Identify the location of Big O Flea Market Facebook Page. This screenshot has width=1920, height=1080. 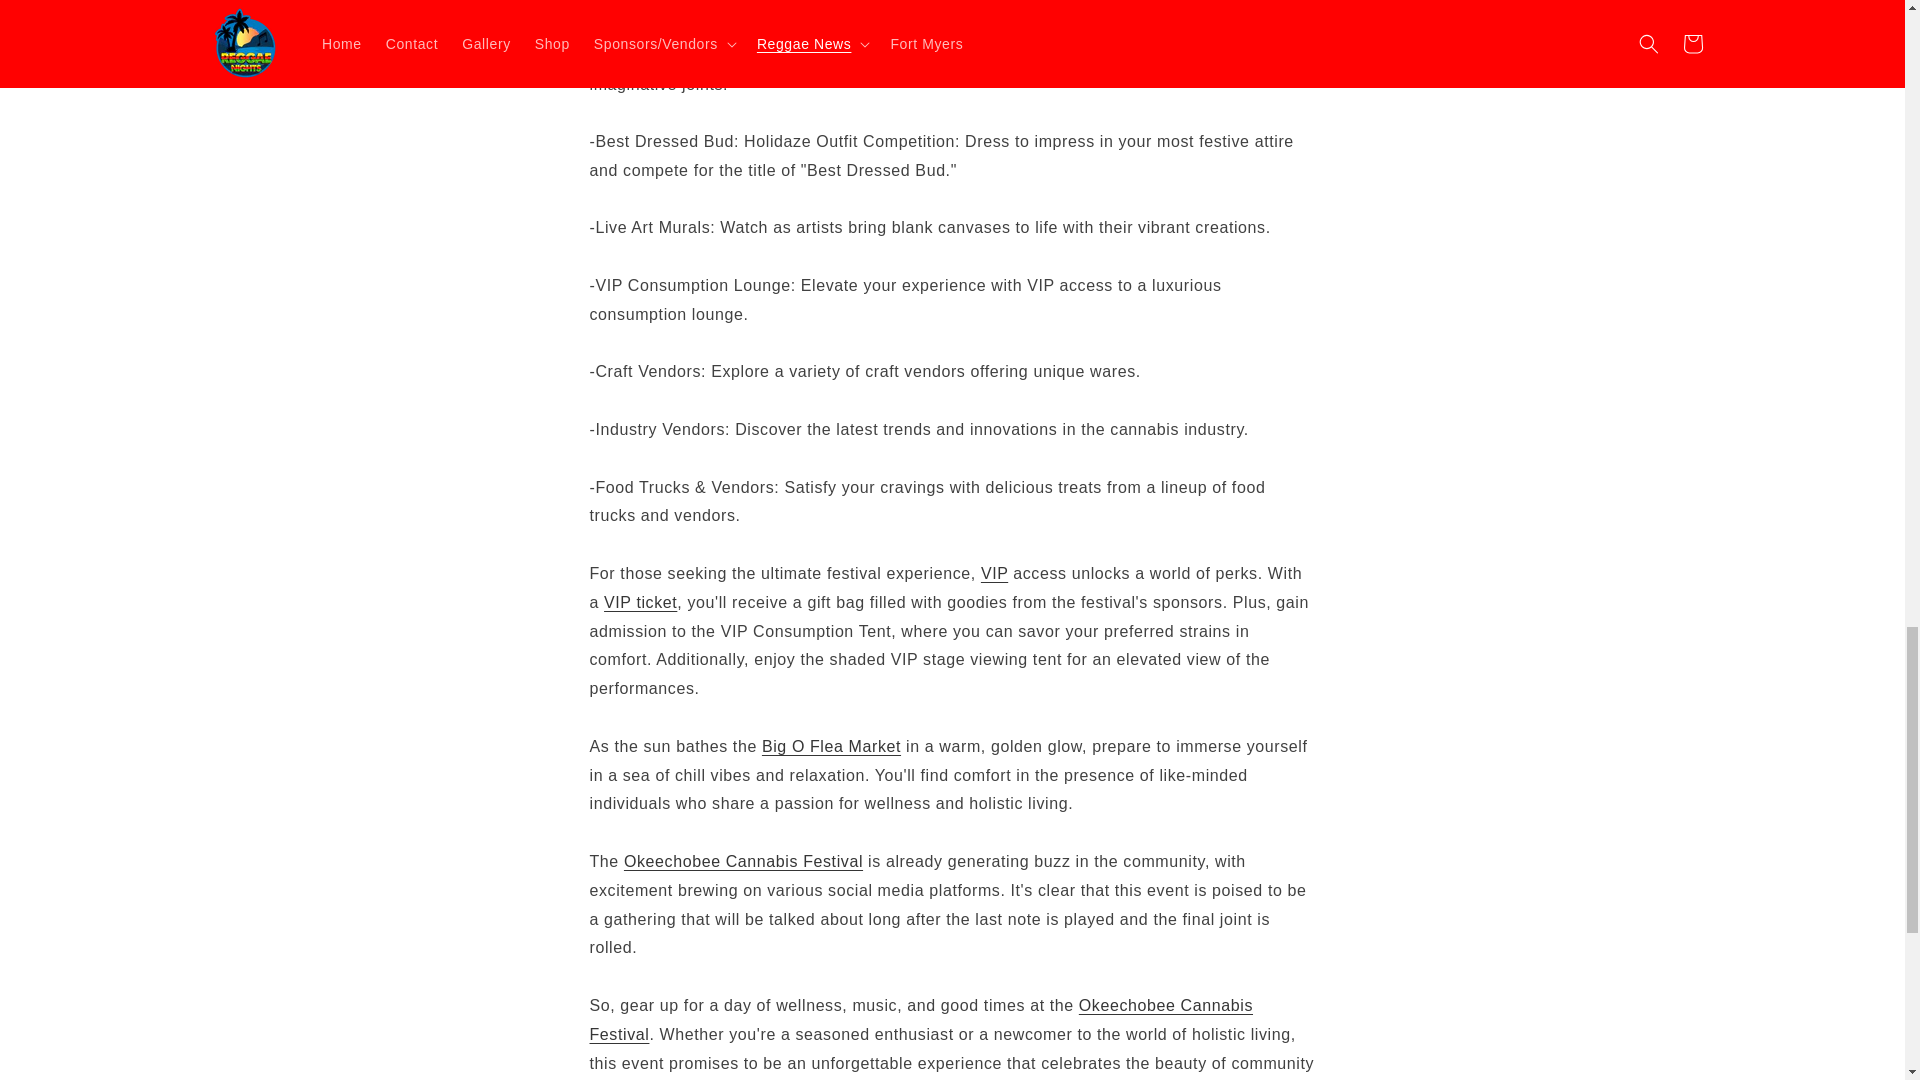
(831, 746).